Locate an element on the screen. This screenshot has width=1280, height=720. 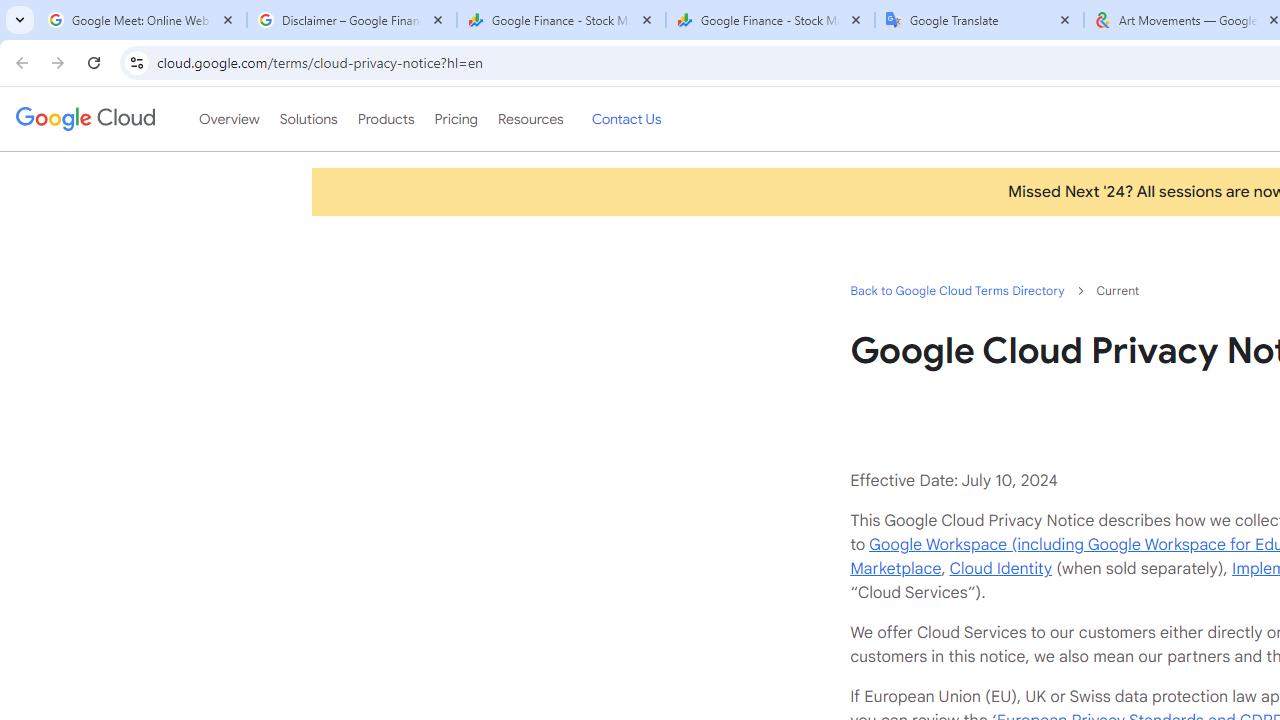
Contact Us is located at coordinates (626, 119).